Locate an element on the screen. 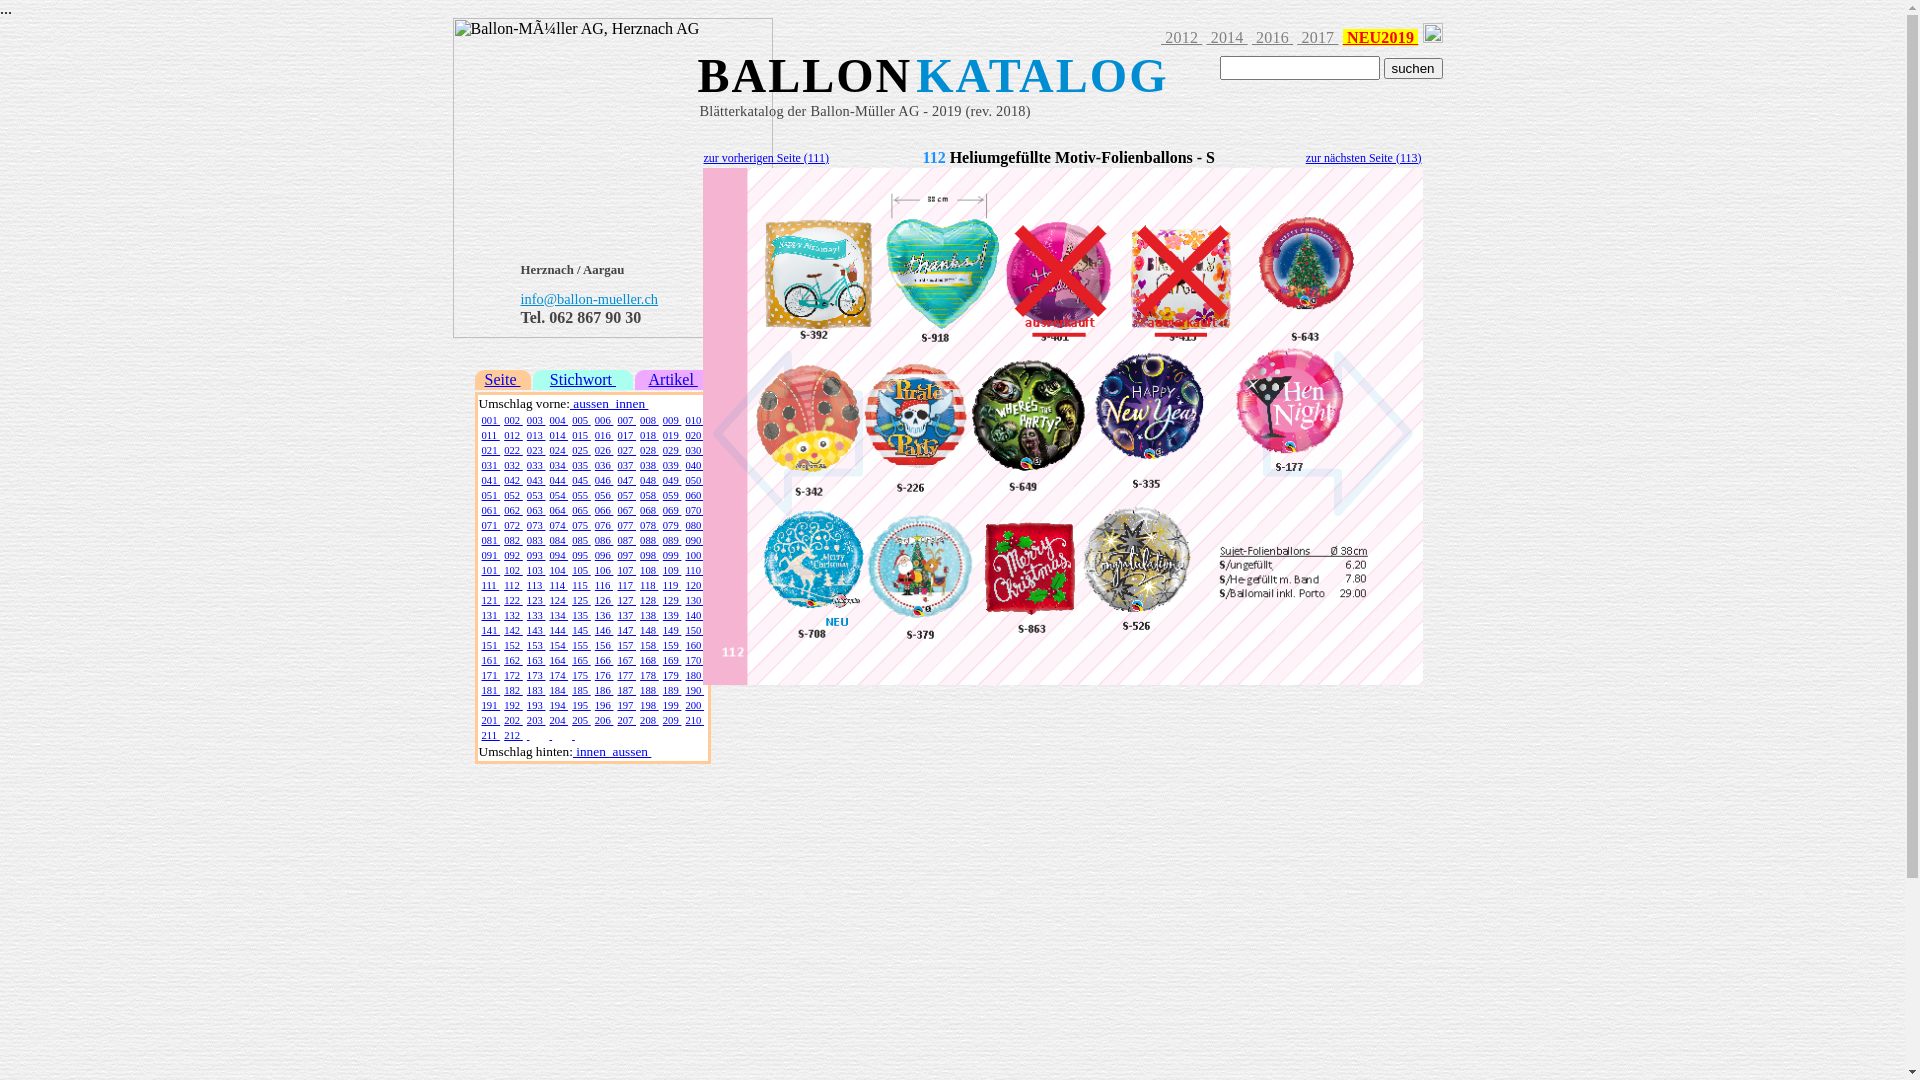 Image resolution: width=1920 pixels, height=1080 pixels. 056  is located at coordinates (604, 496).